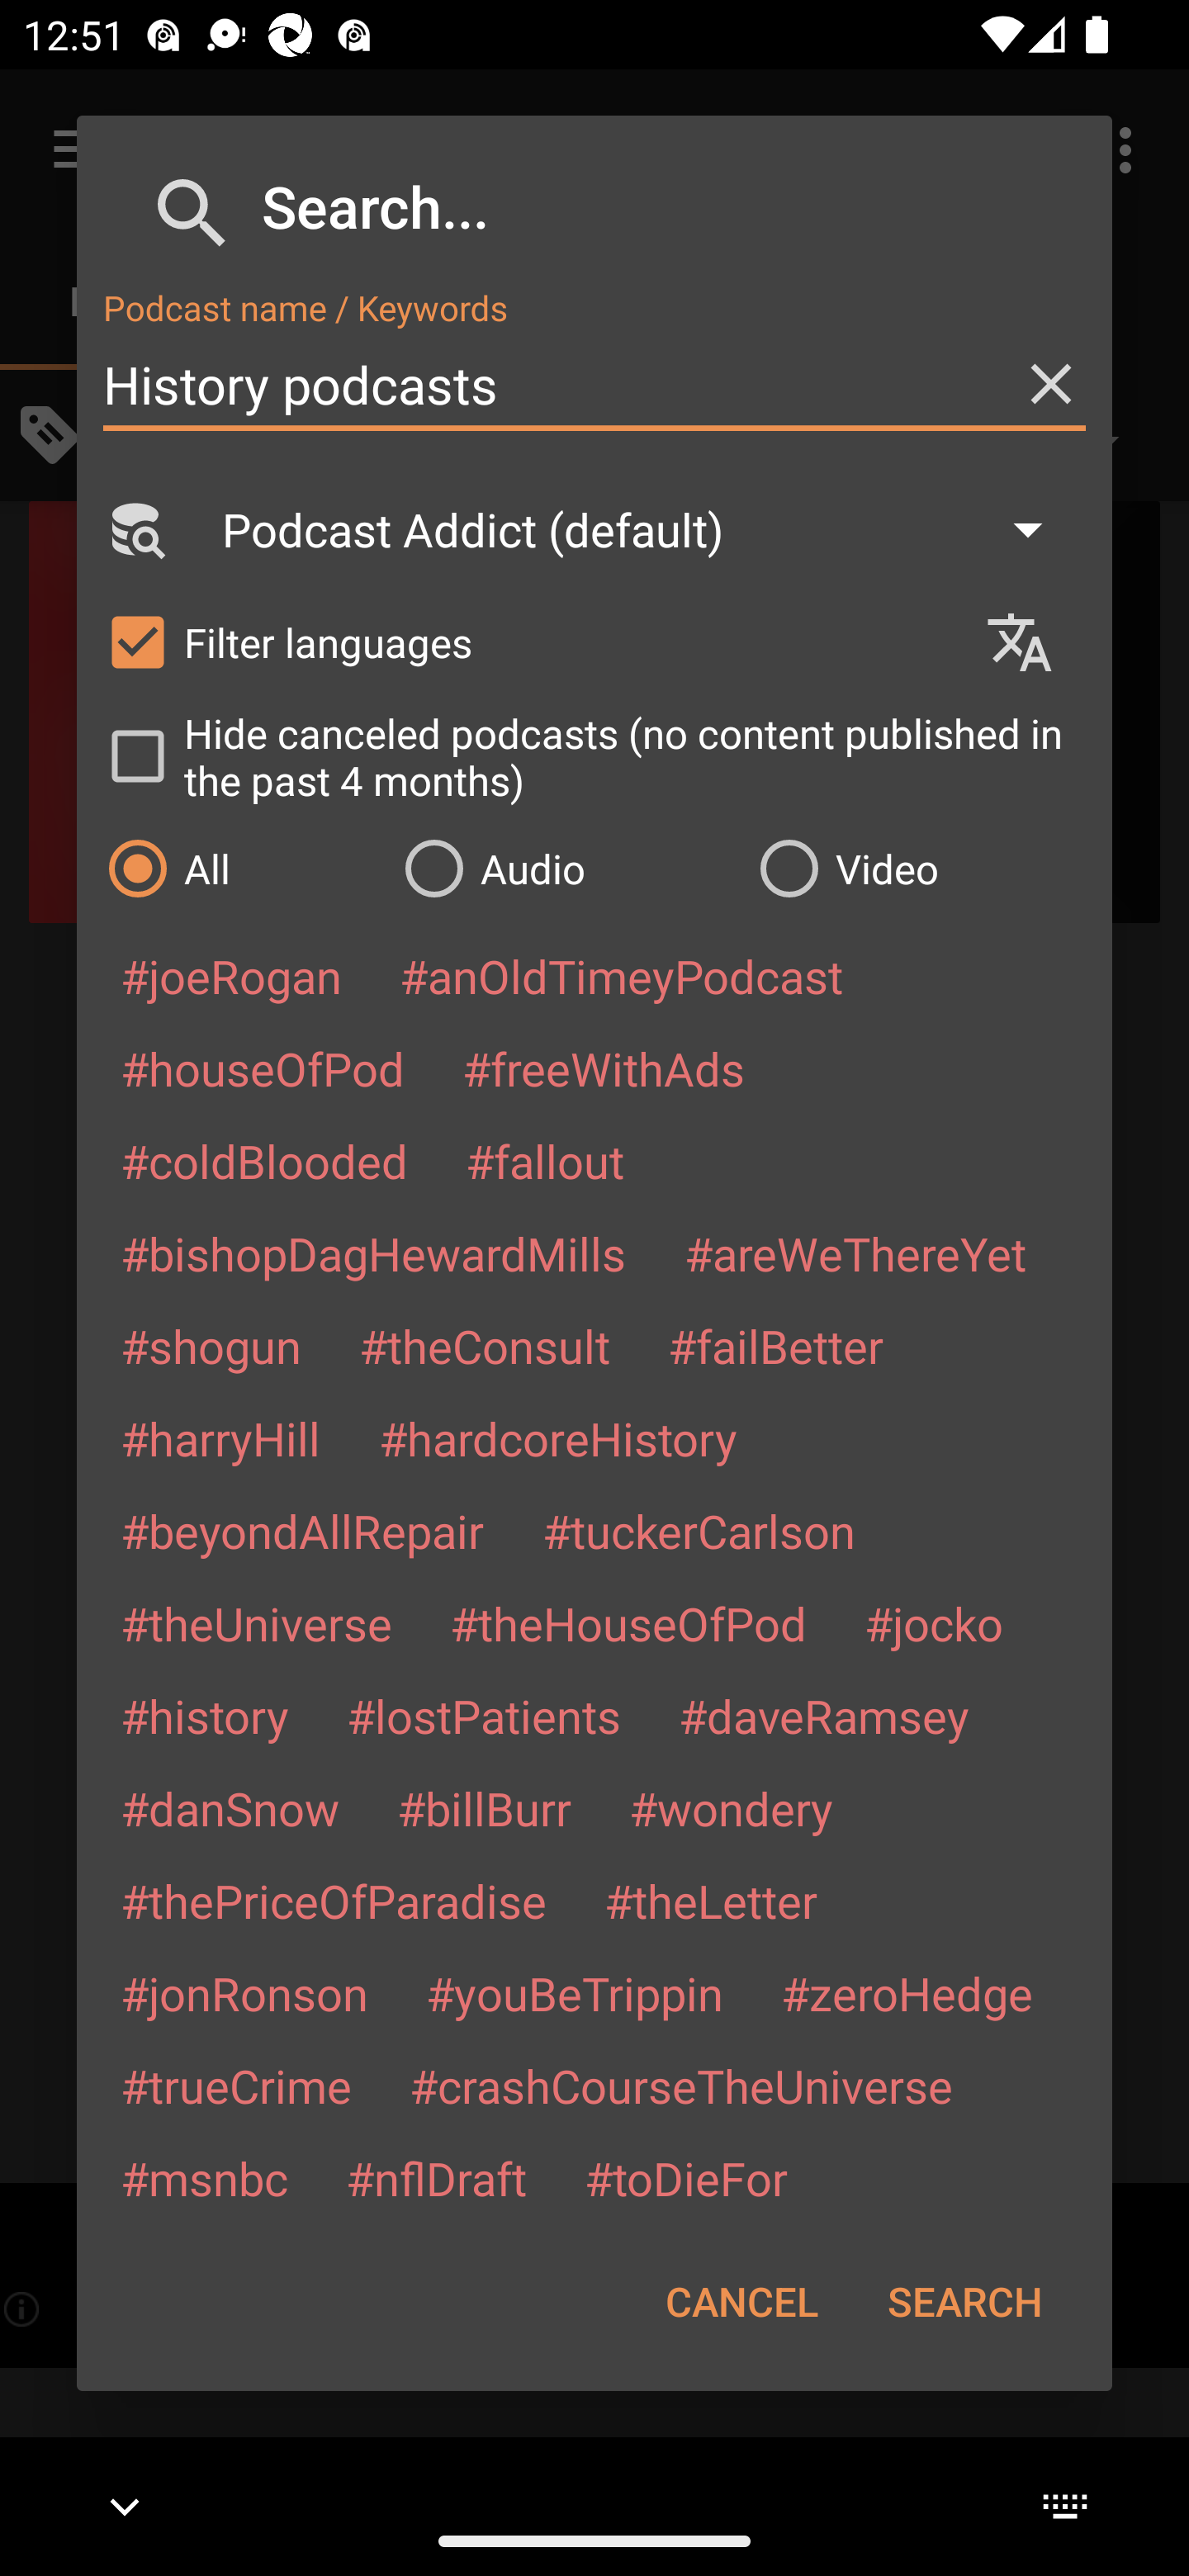  I want to click on Languages selection, so click(1034, 642).